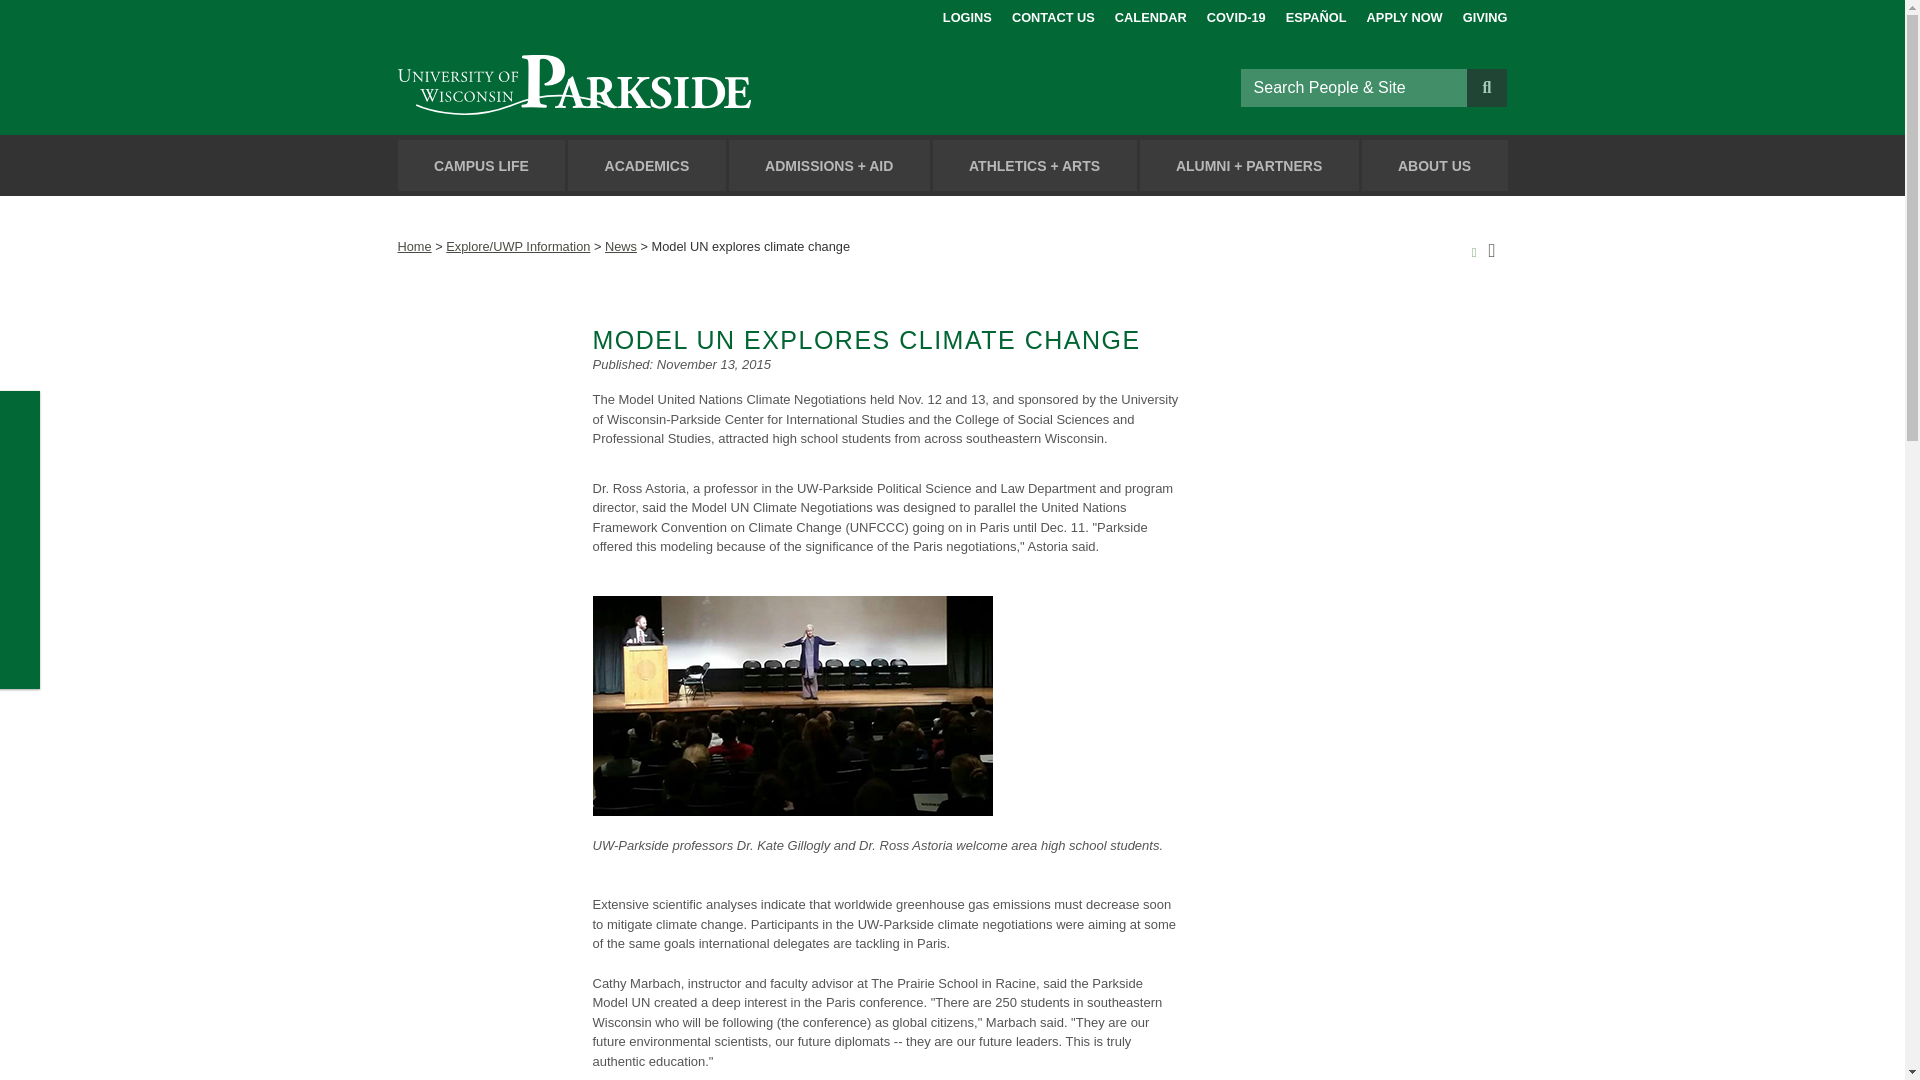  Describe the element at coordinates (1150, 14) in the screenshot. I see `CALENDAR` at that location.